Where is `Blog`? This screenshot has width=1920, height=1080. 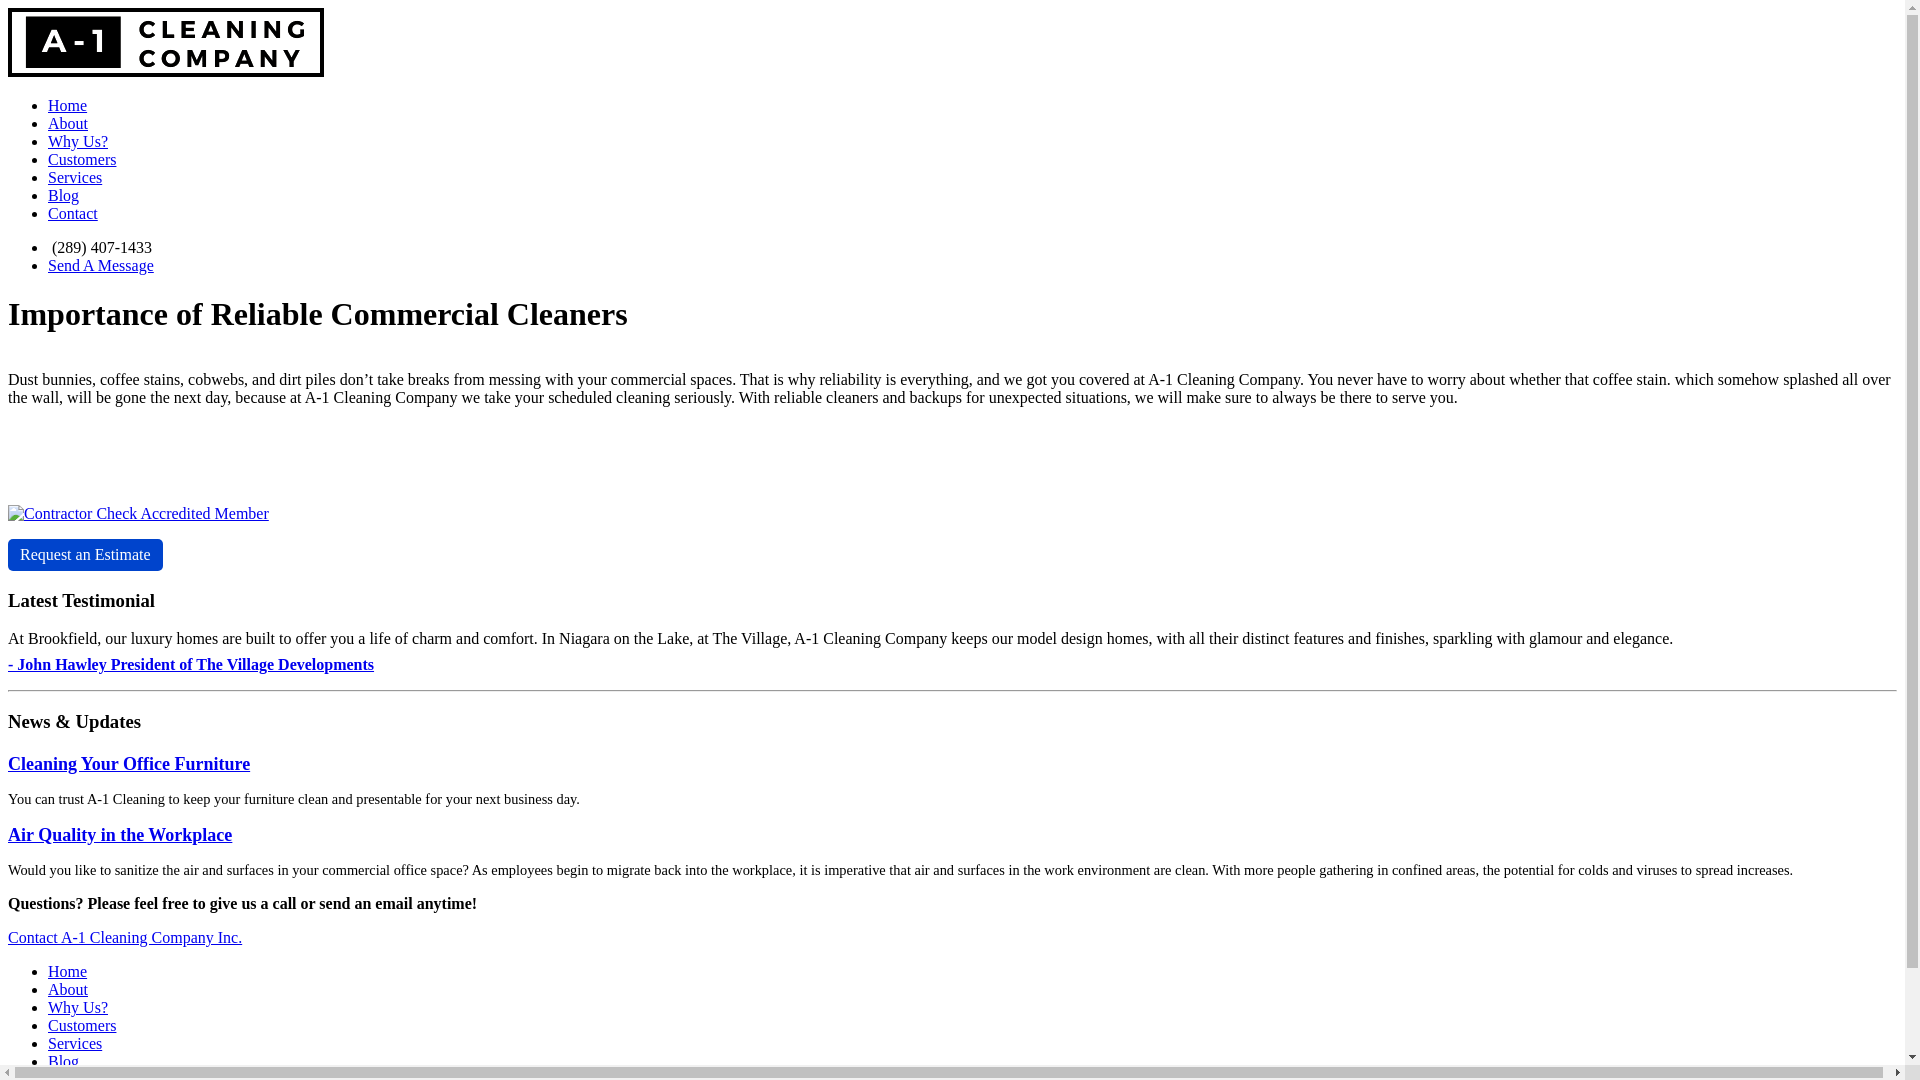 Blog is located at coordinates (64, 195).